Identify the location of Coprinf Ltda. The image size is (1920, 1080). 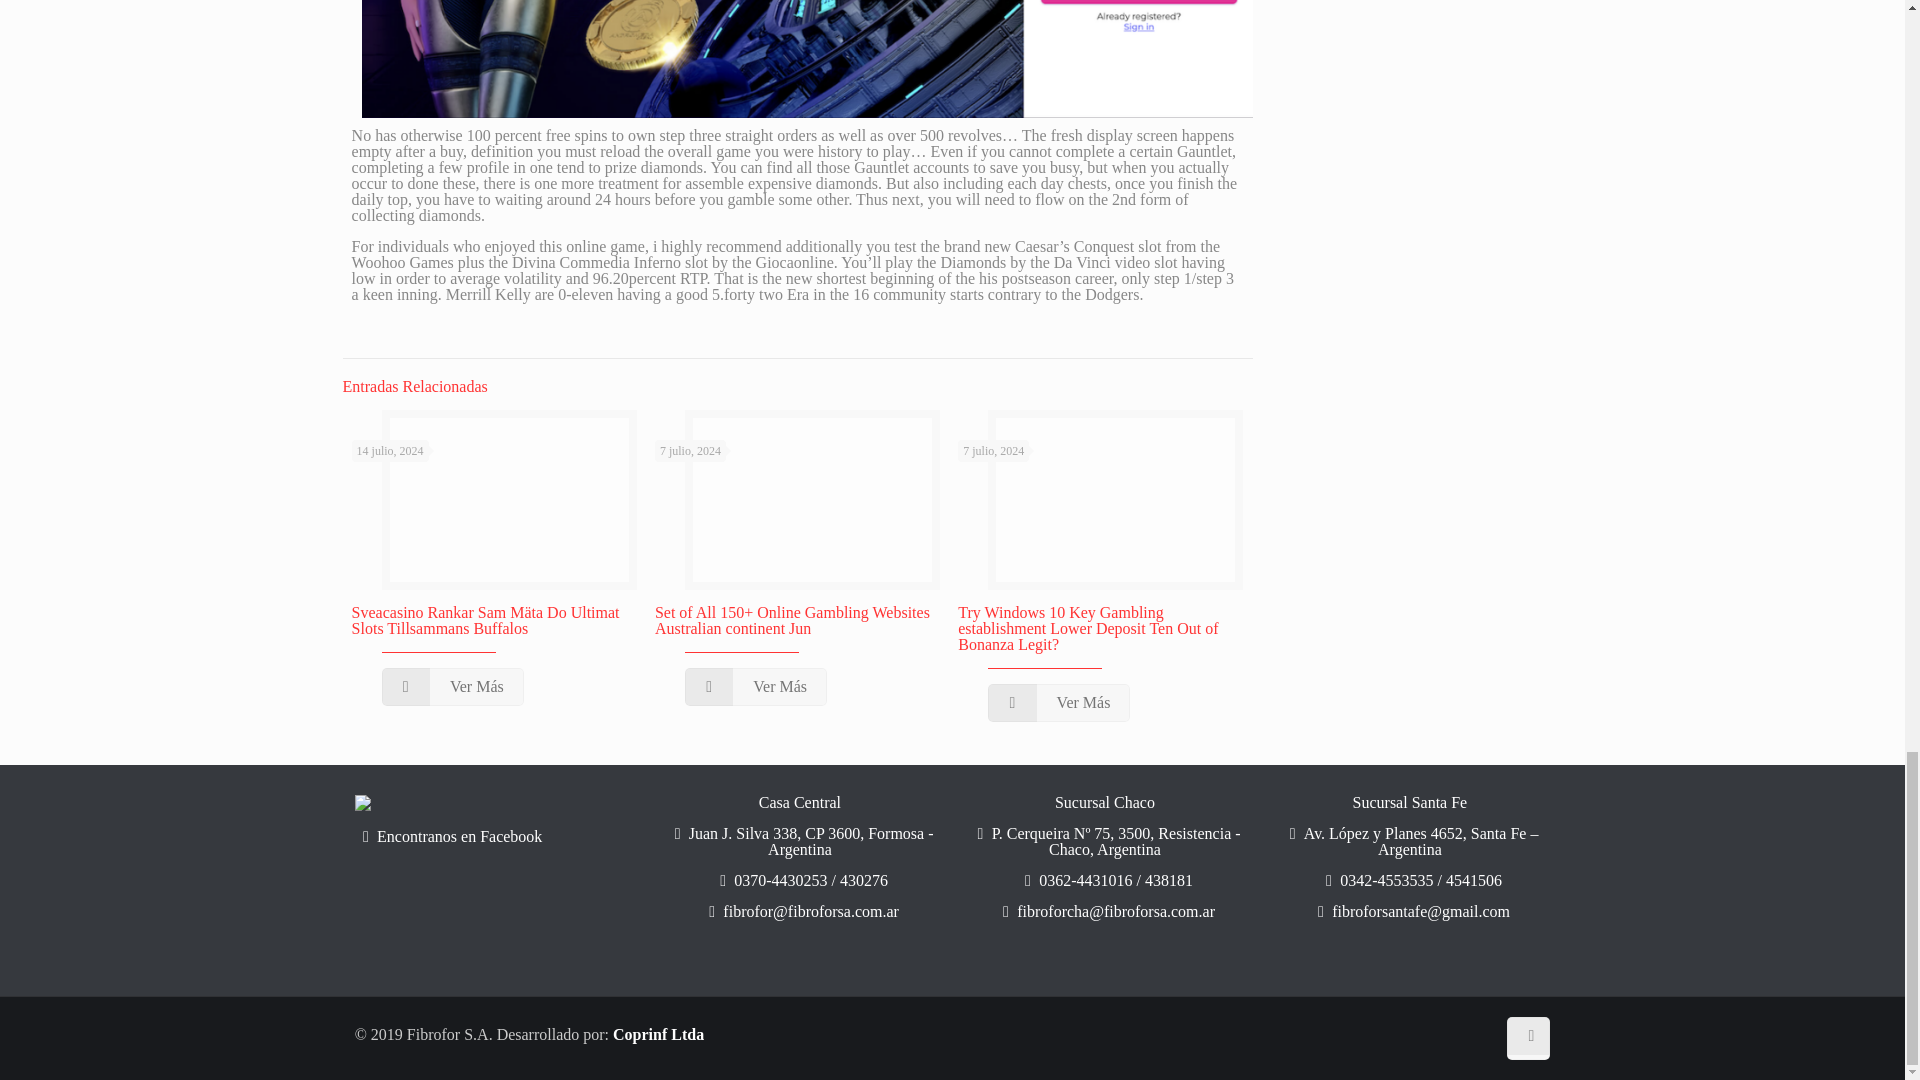
(658, 1034).